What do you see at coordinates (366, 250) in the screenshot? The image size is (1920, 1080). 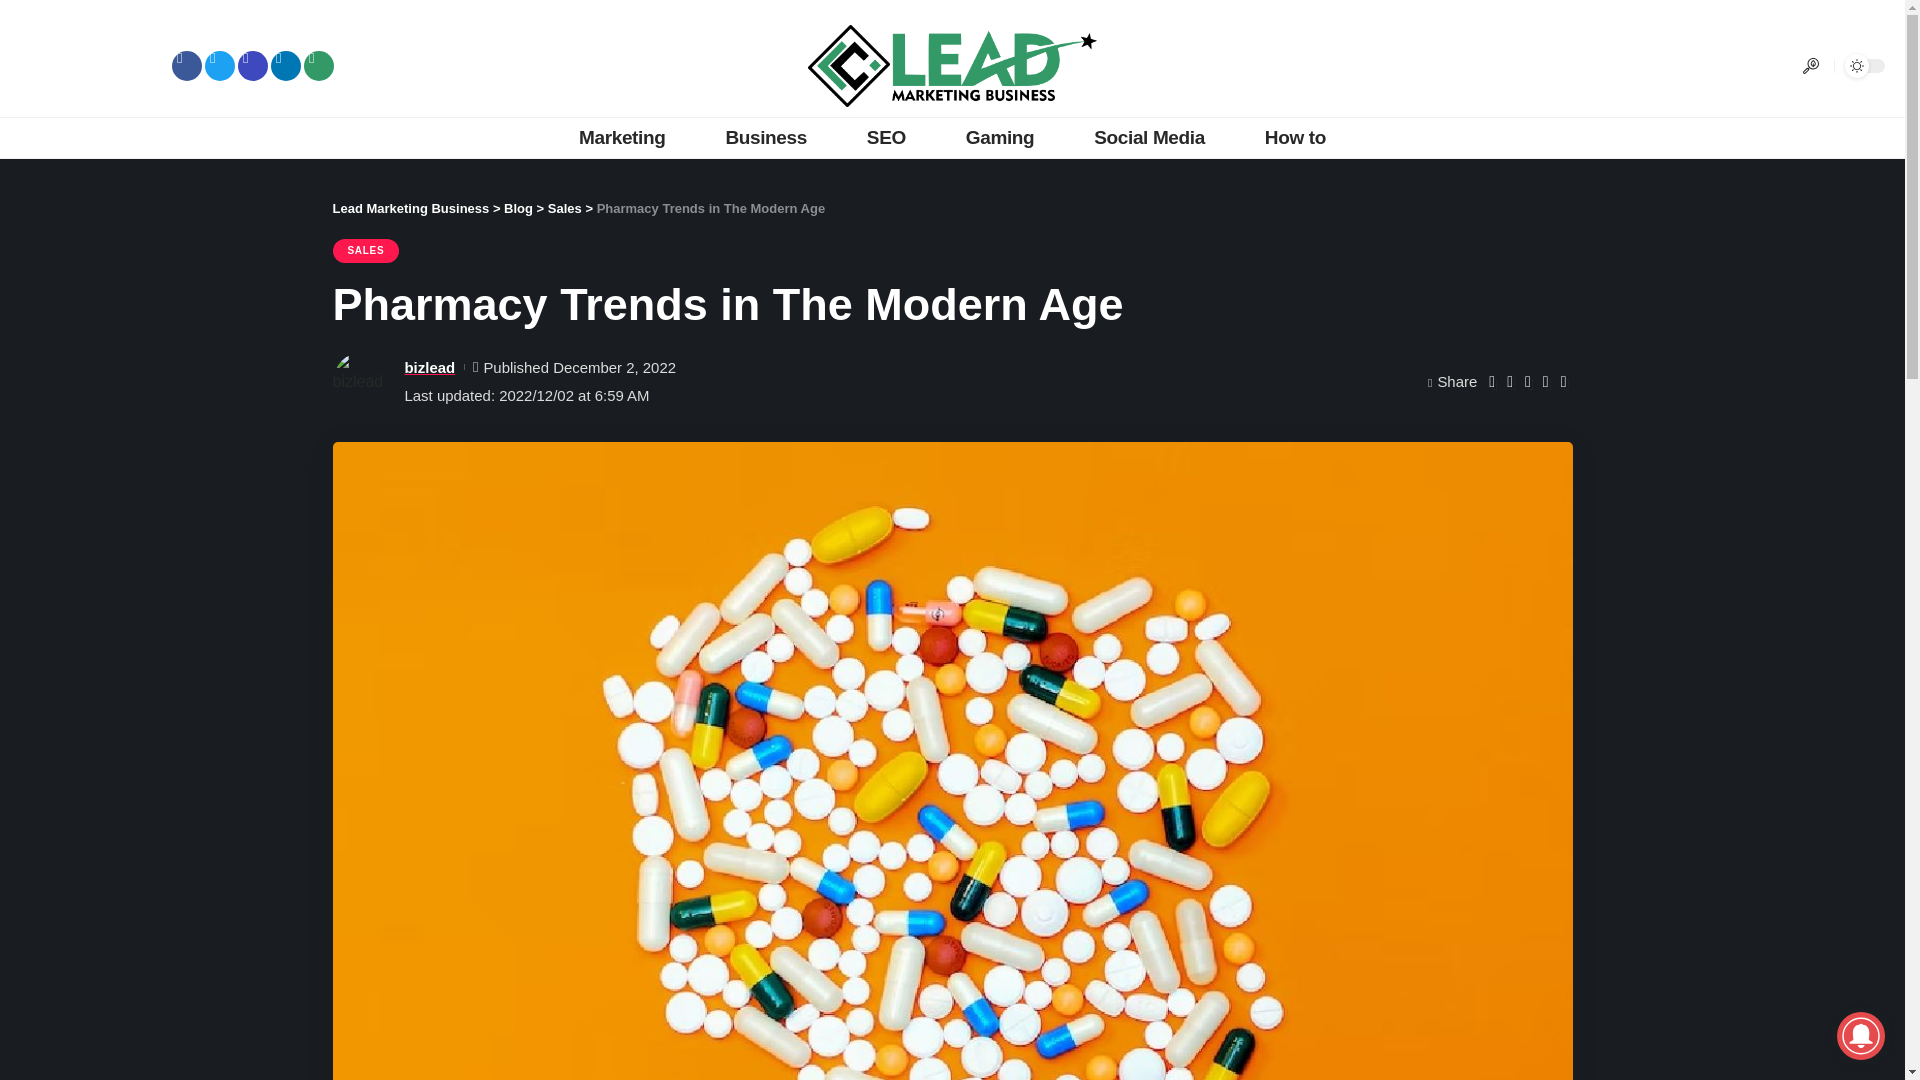 I see `SALES` at bounding box center [366, 250].